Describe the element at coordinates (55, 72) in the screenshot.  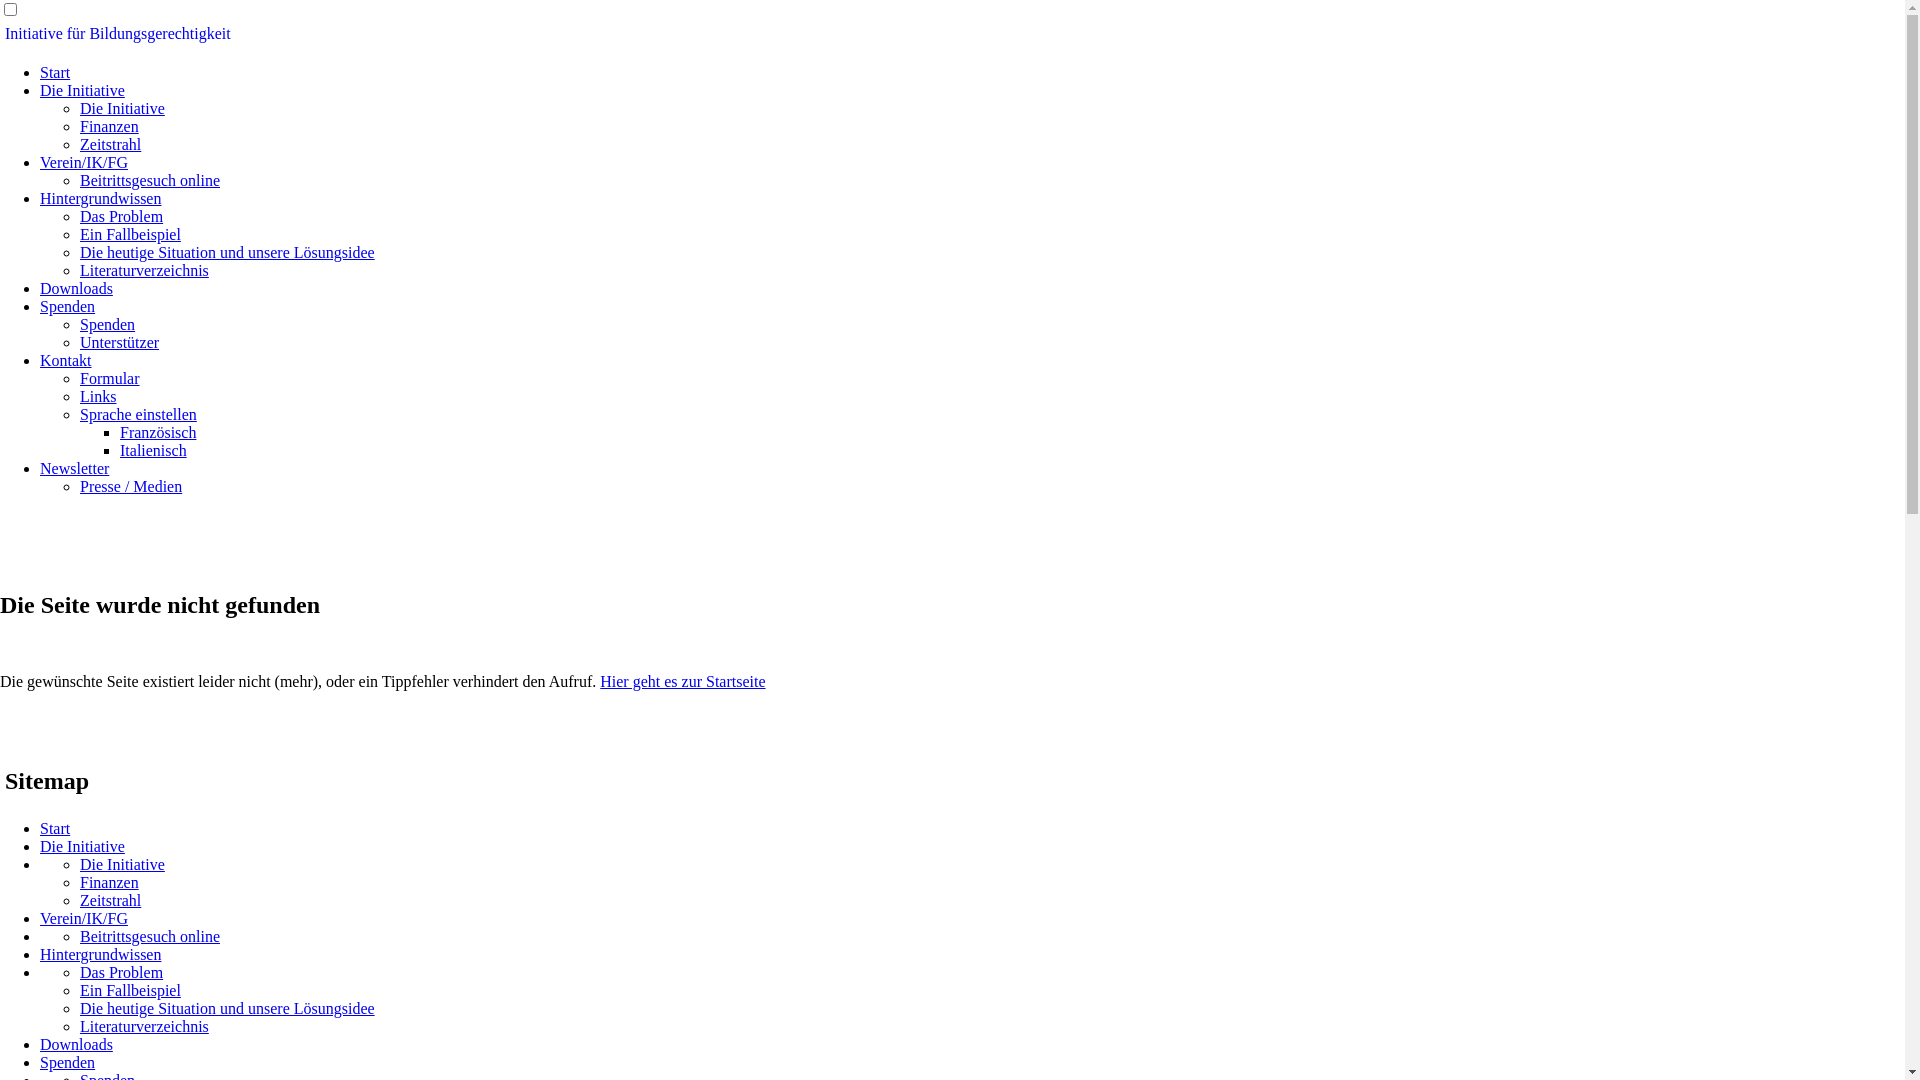
I see `Start` at that location.